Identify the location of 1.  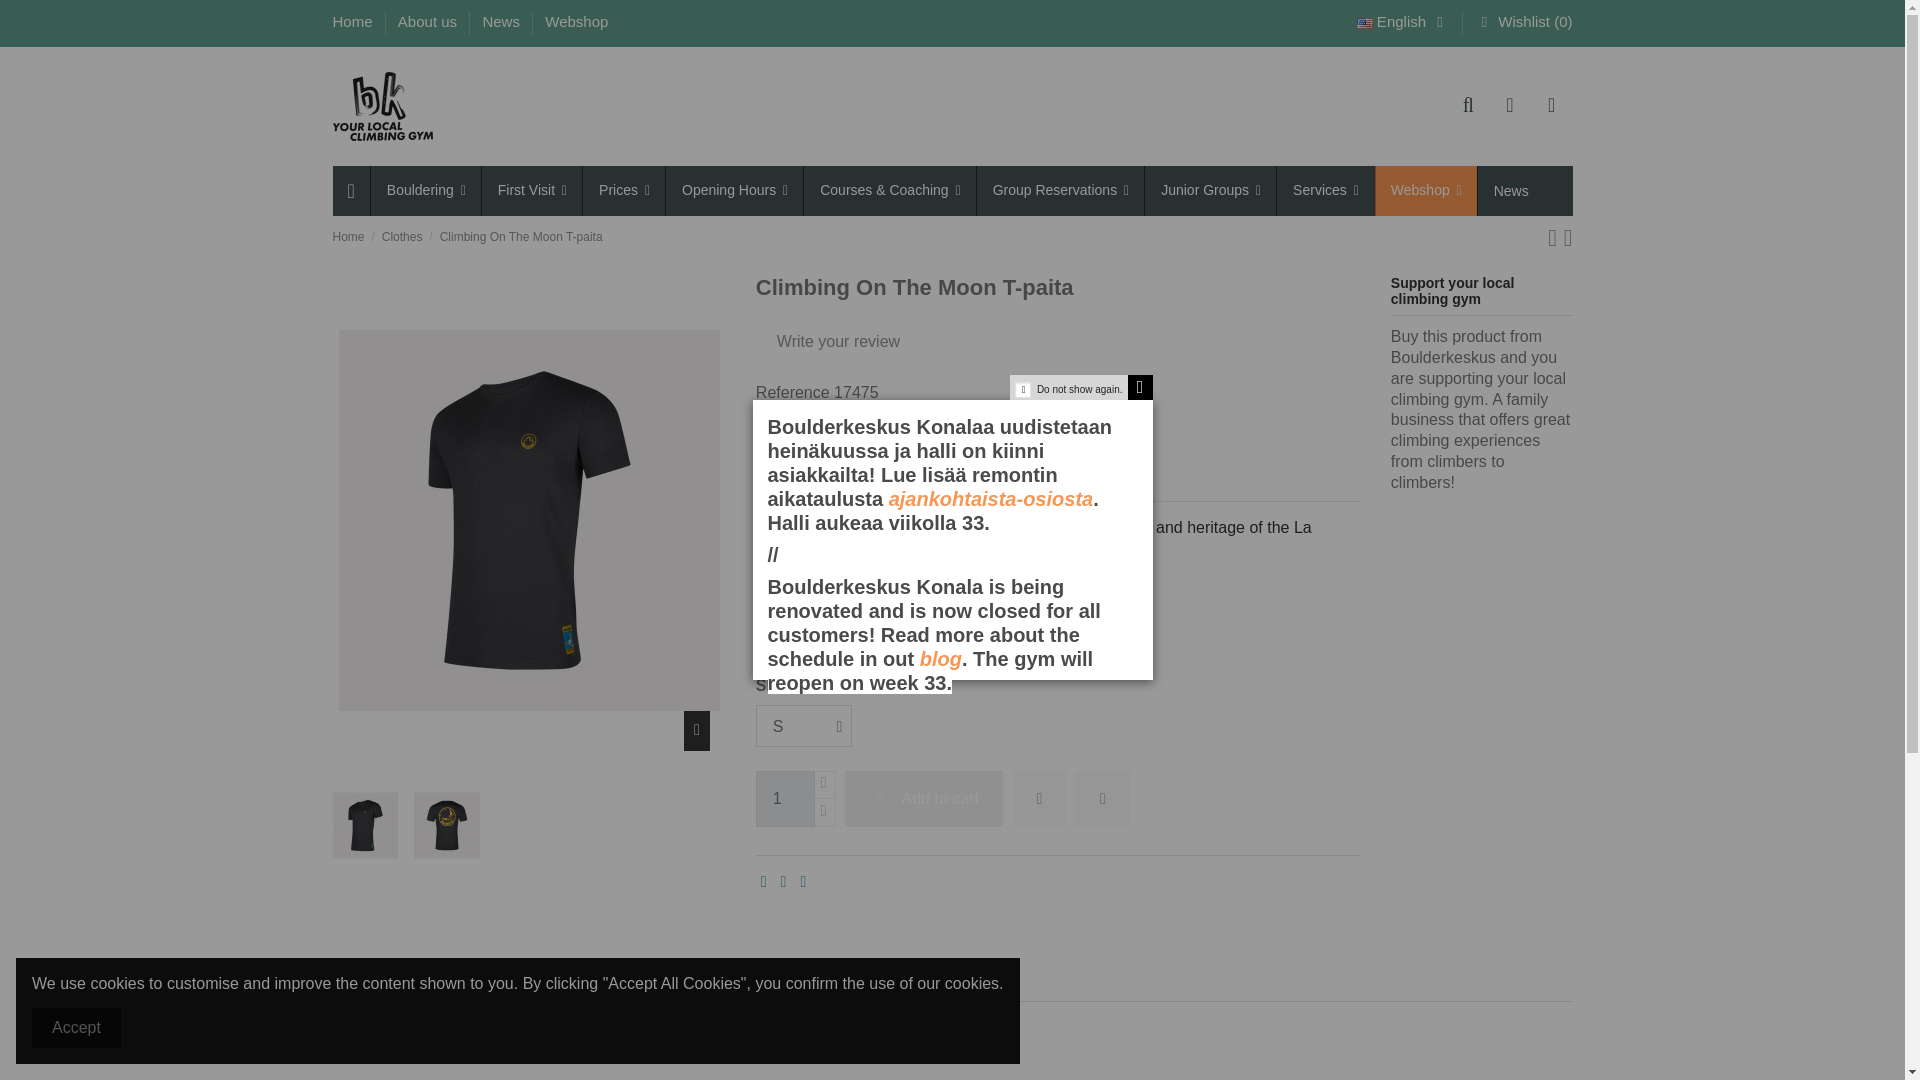
(785, 799).